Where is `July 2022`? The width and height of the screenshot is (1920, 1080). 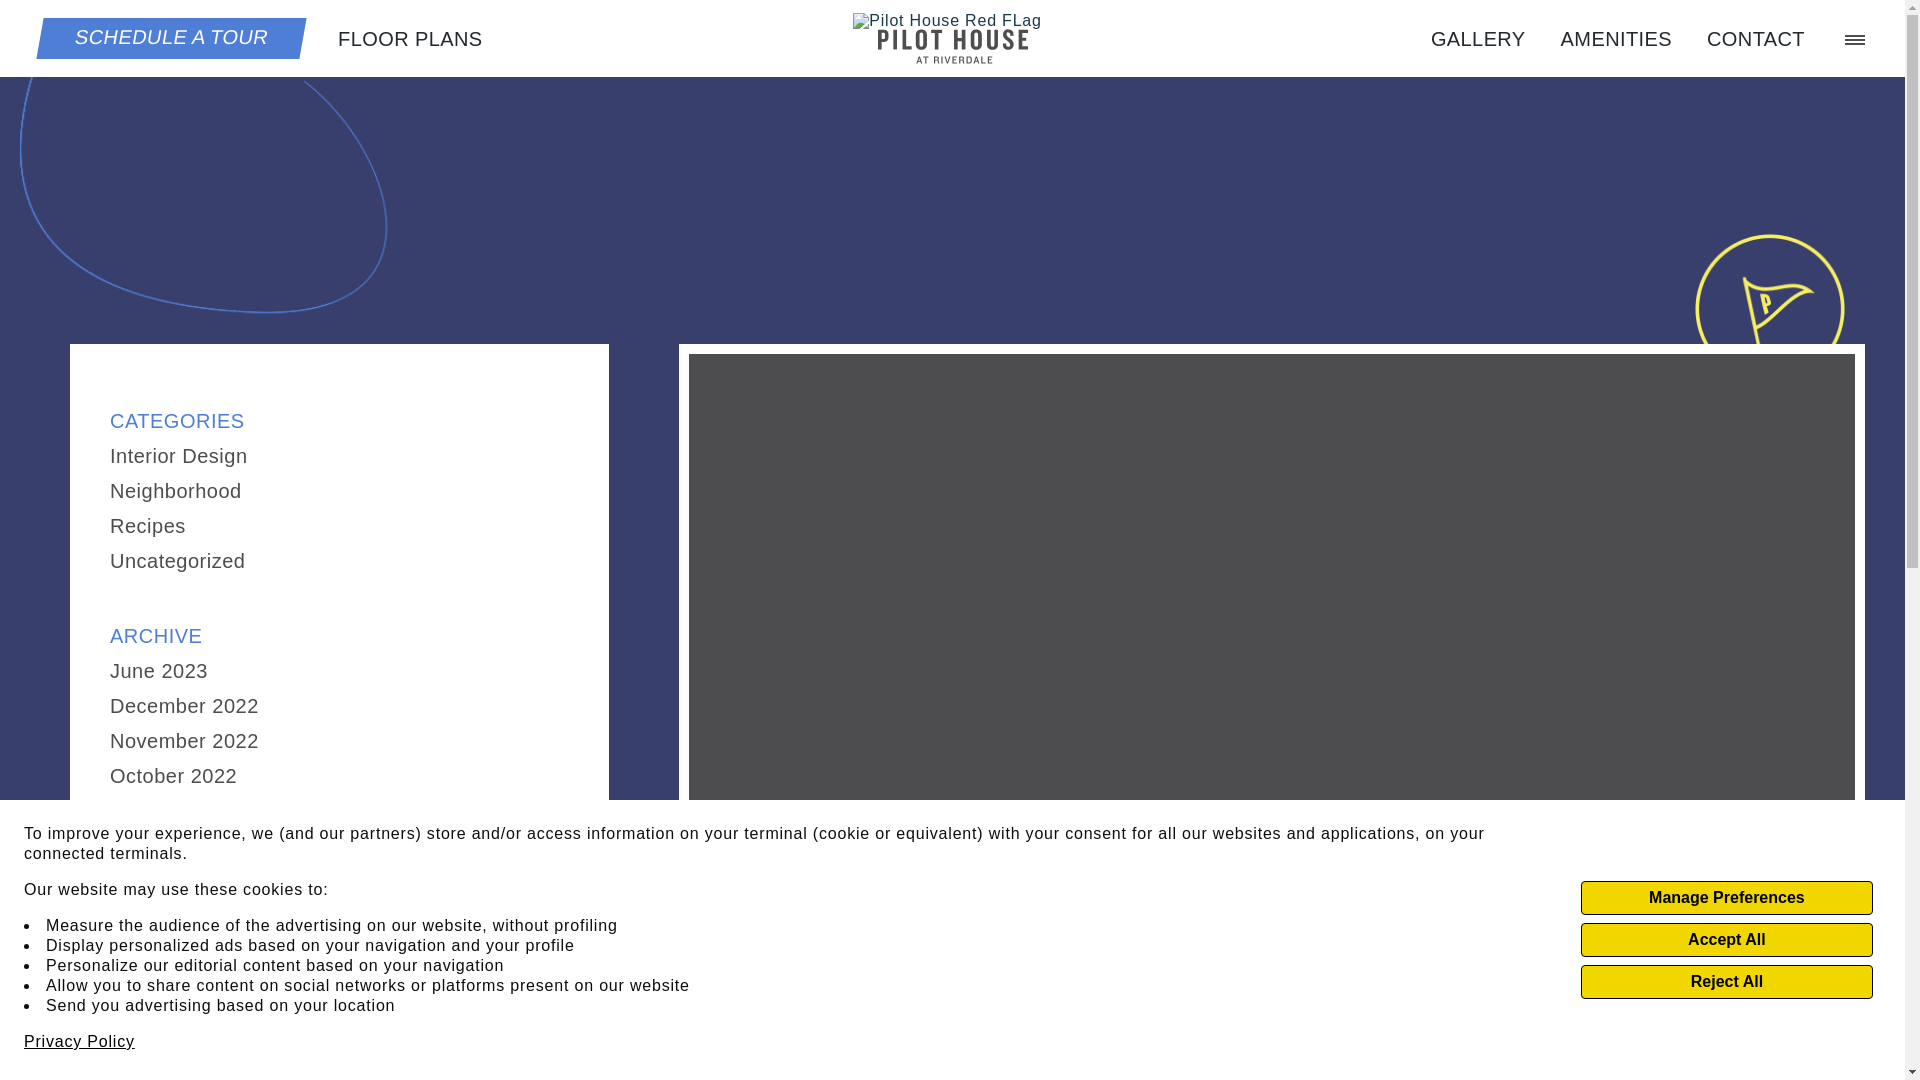
July 2022 is located at coordinates (154, 881).